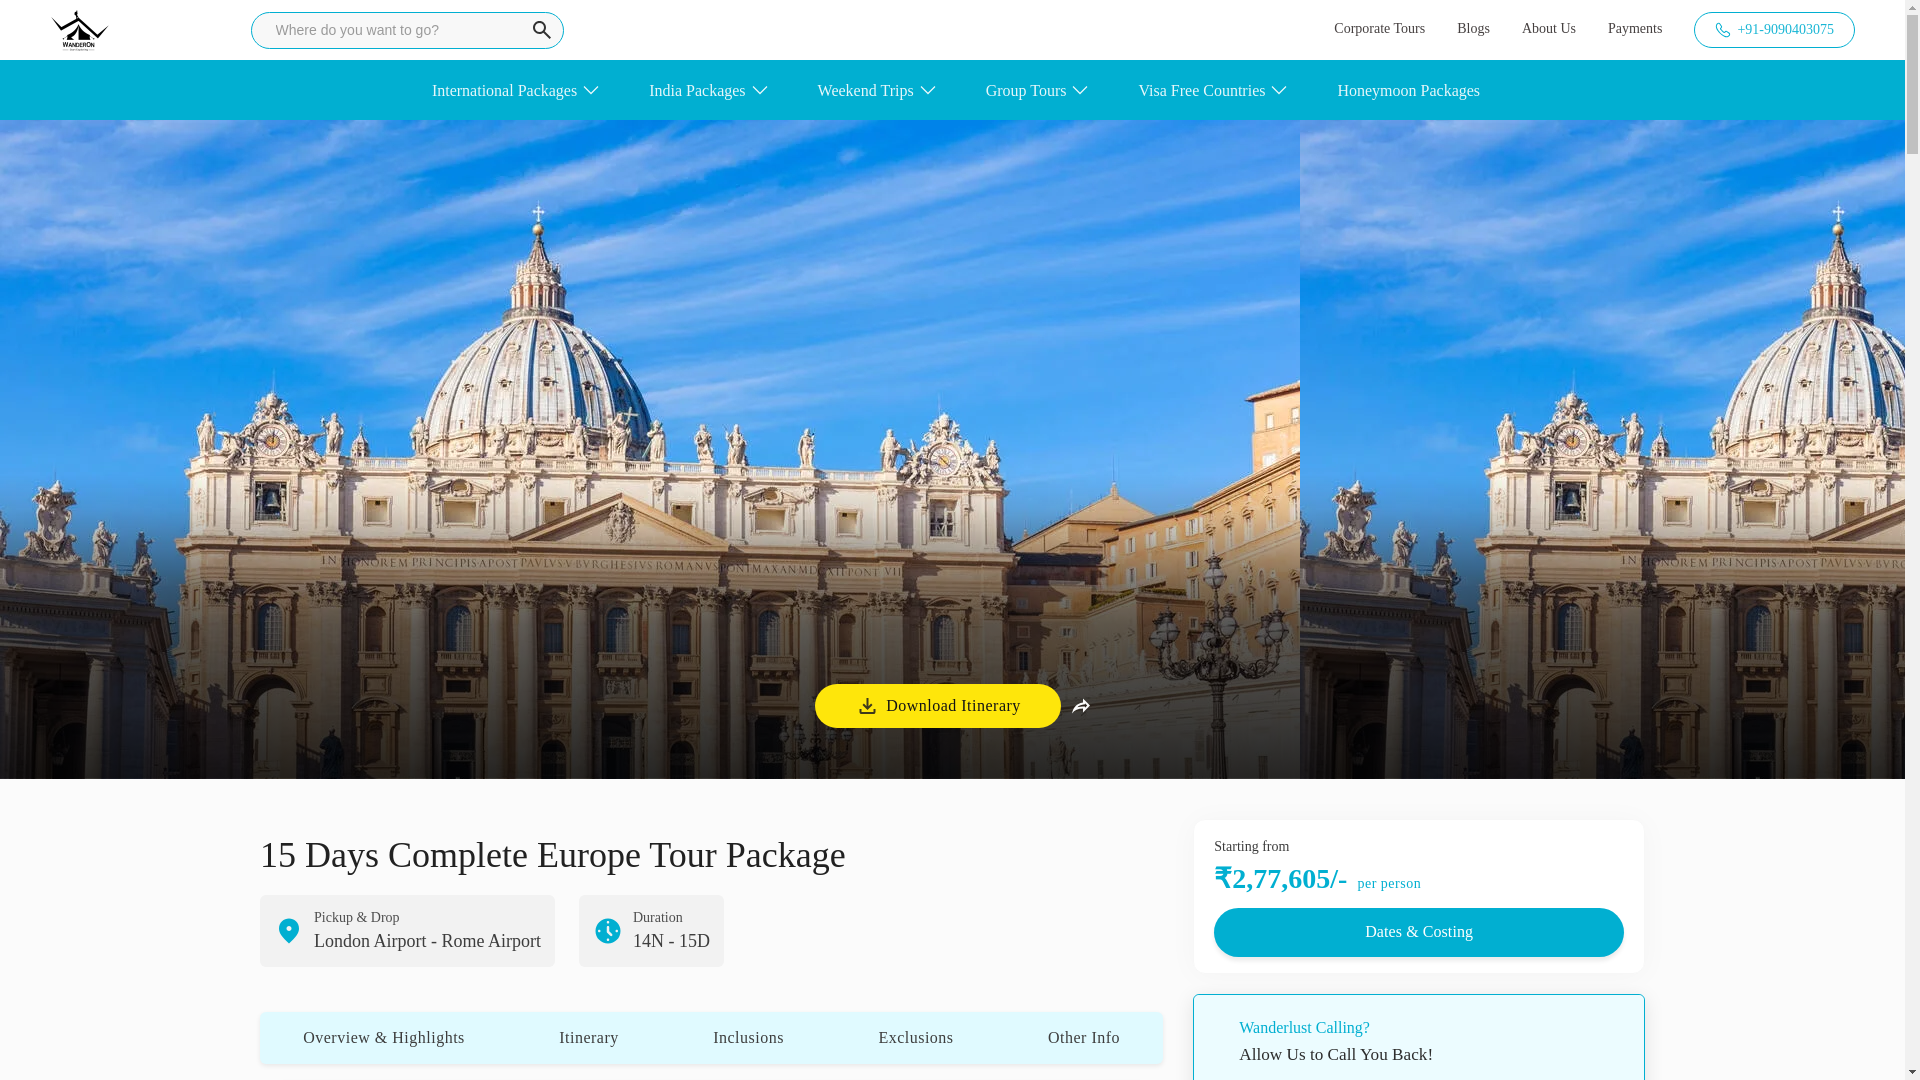  Describe the element at coordinates (865, 89) in the screenshot. I see `Weekend Trips` at that location.